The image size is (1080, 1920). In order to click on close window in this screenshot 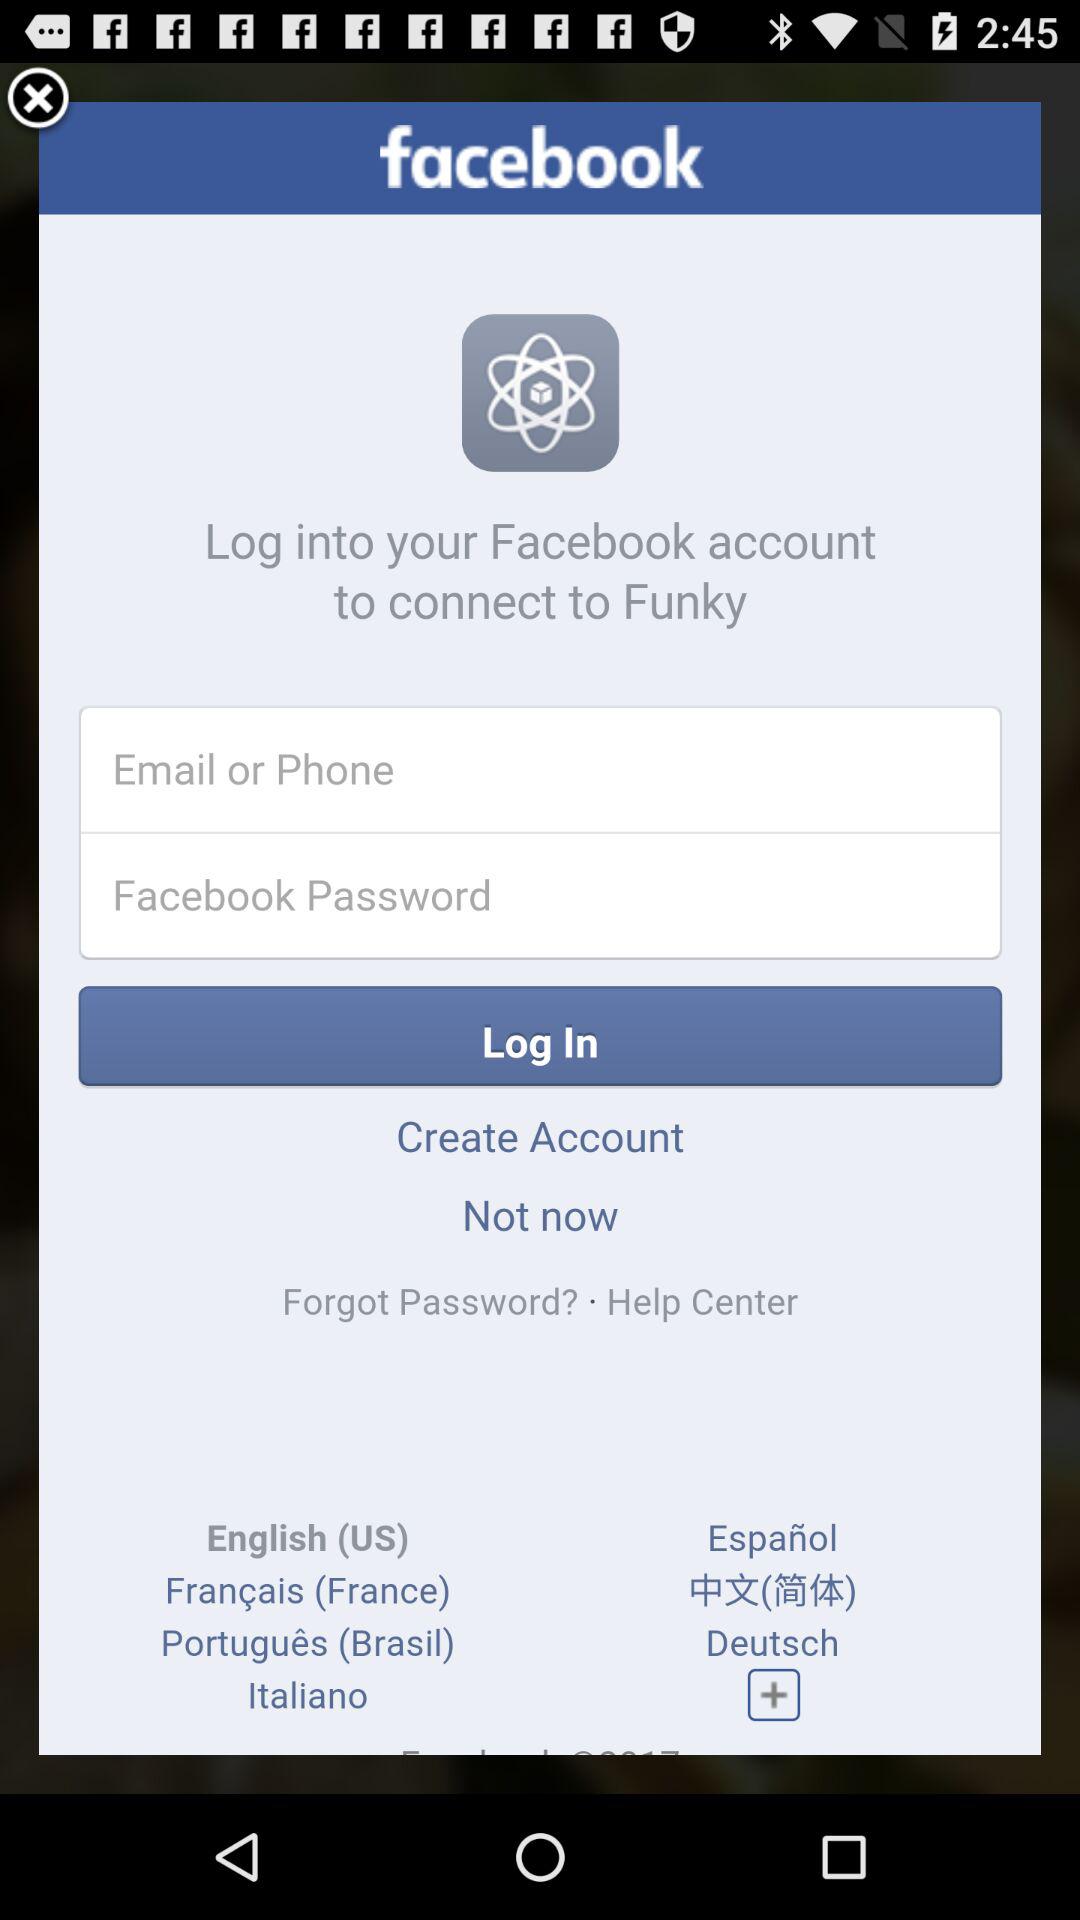, I will do `click(38, 102)`.